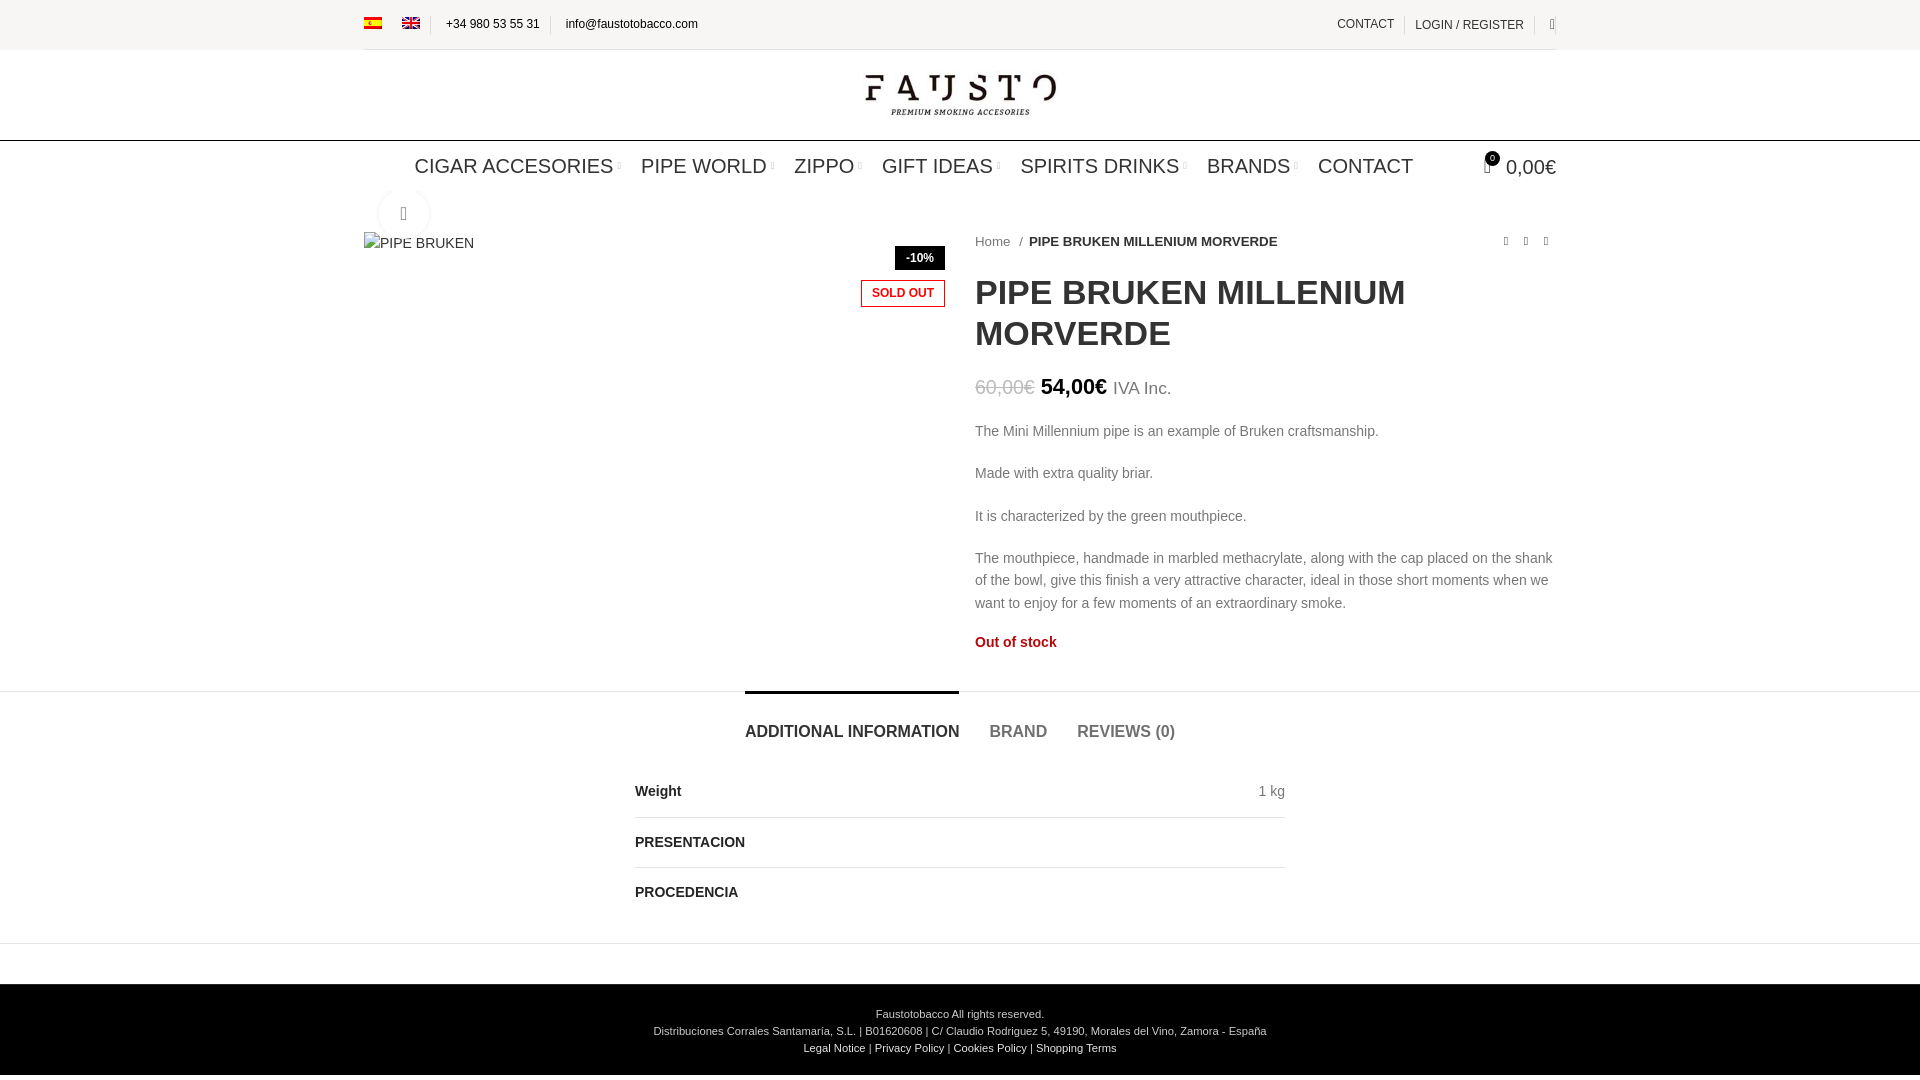  I want to click on CIGAR ACCESORIES, so click(517, 165).